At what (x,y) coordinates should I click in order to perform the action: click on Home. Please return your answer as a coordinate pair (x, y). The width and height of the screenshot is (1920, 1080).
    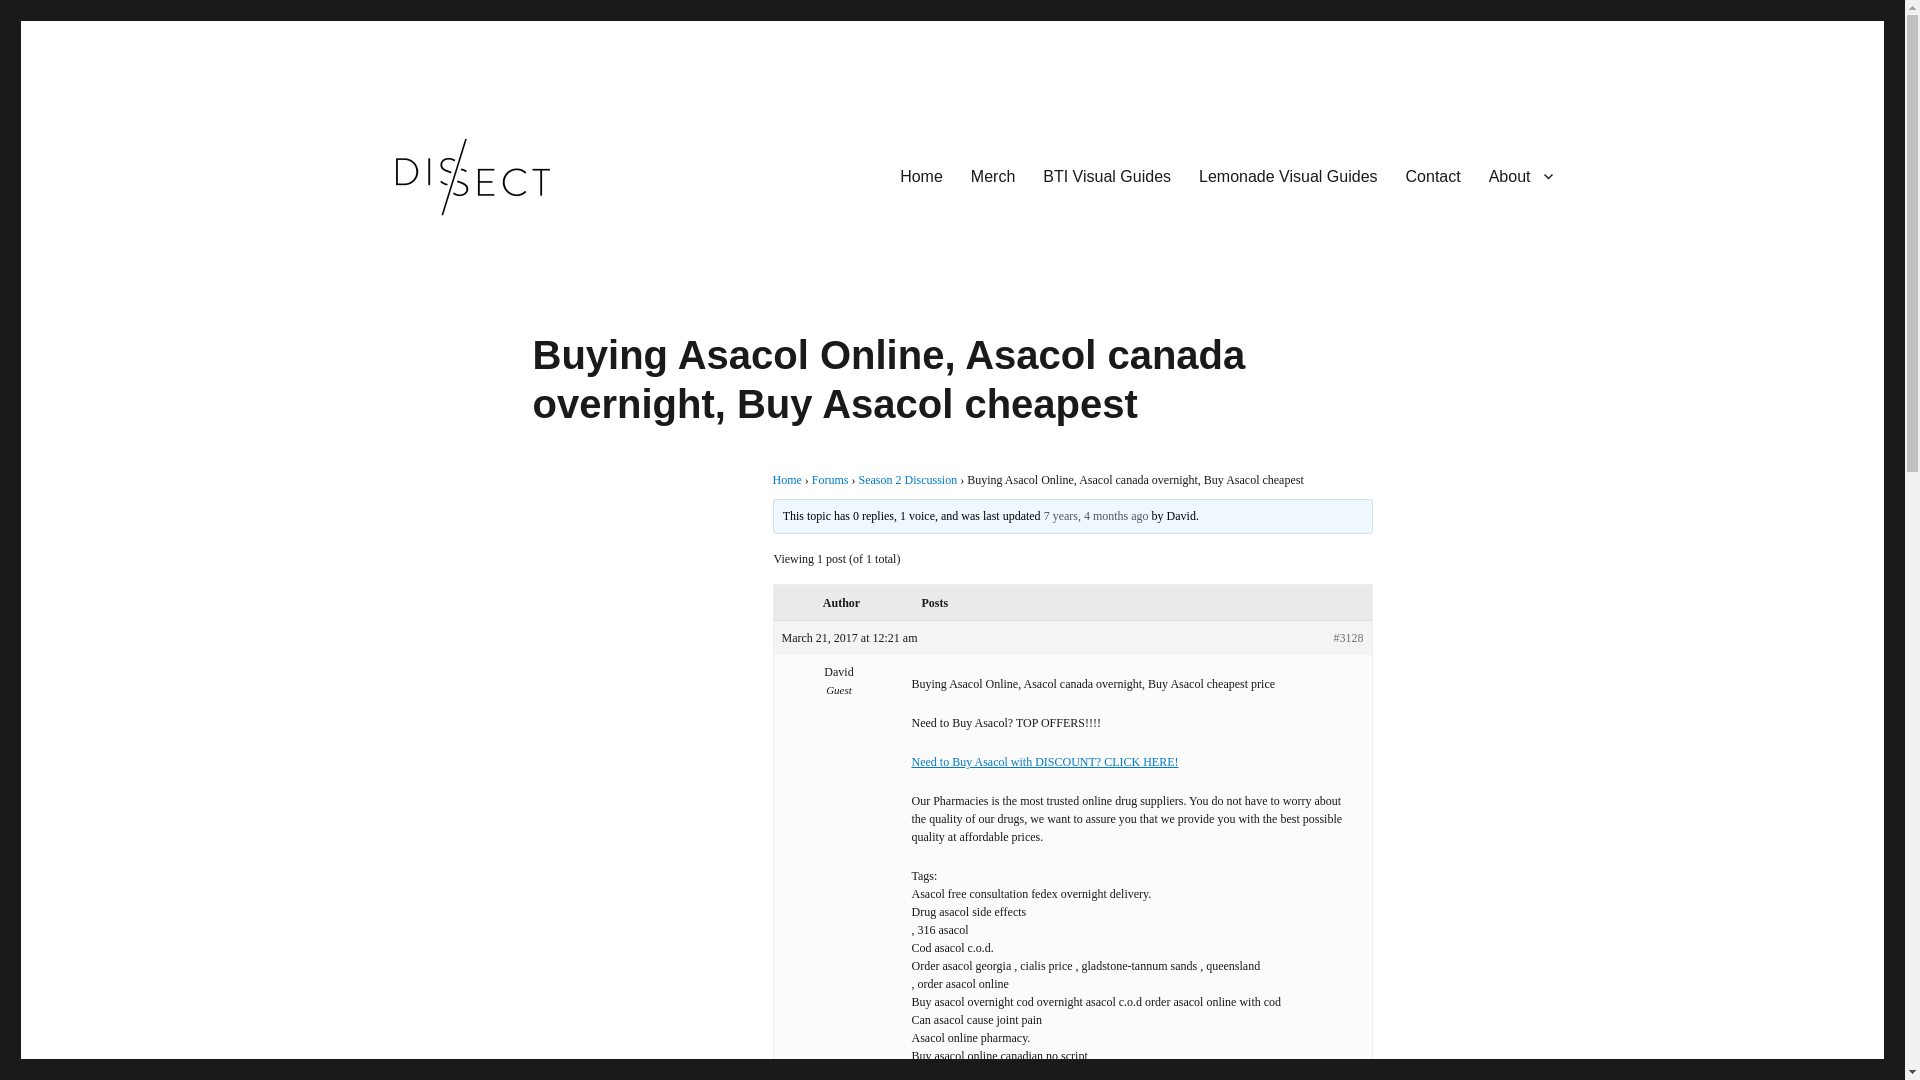
    Looking at the image, I should click on (786, 480).